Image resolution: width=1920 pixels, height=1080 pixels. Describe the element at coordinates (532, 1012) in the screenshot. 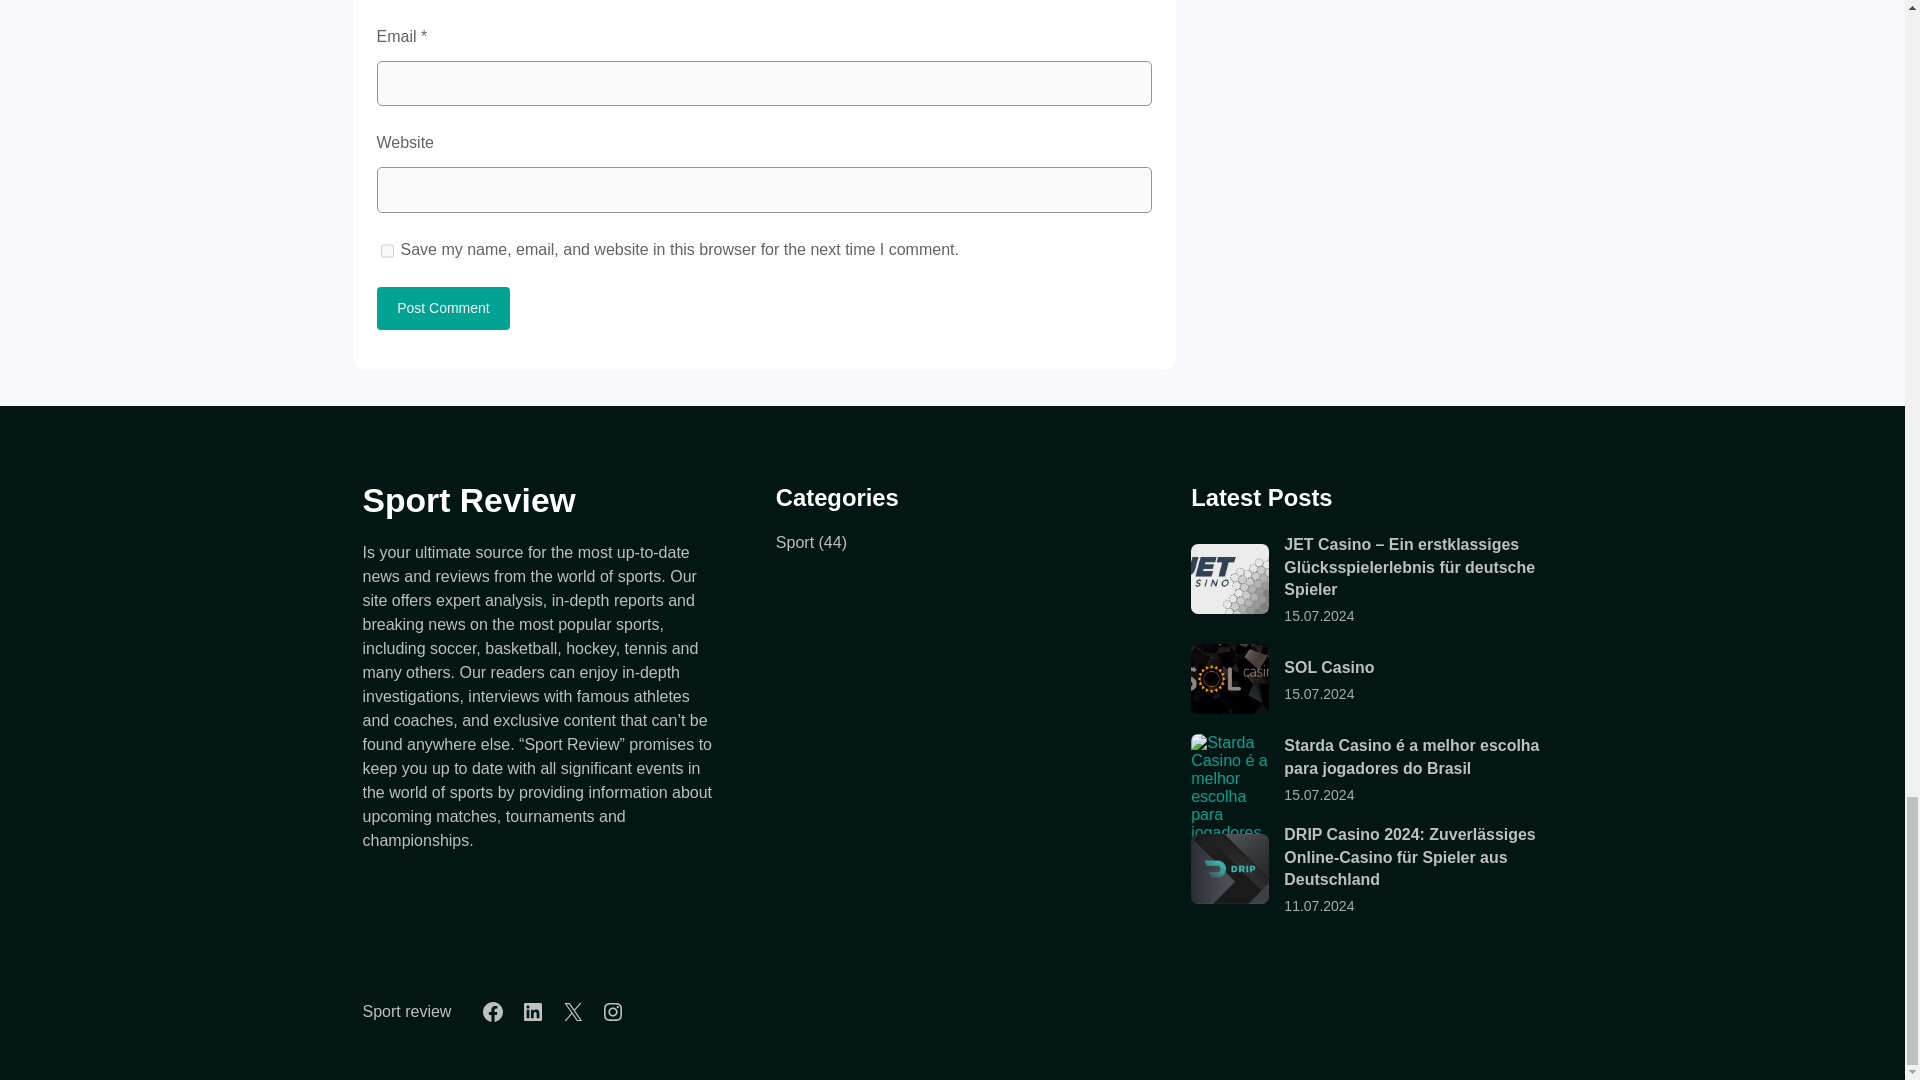

I see `LinkedIn` at that location.